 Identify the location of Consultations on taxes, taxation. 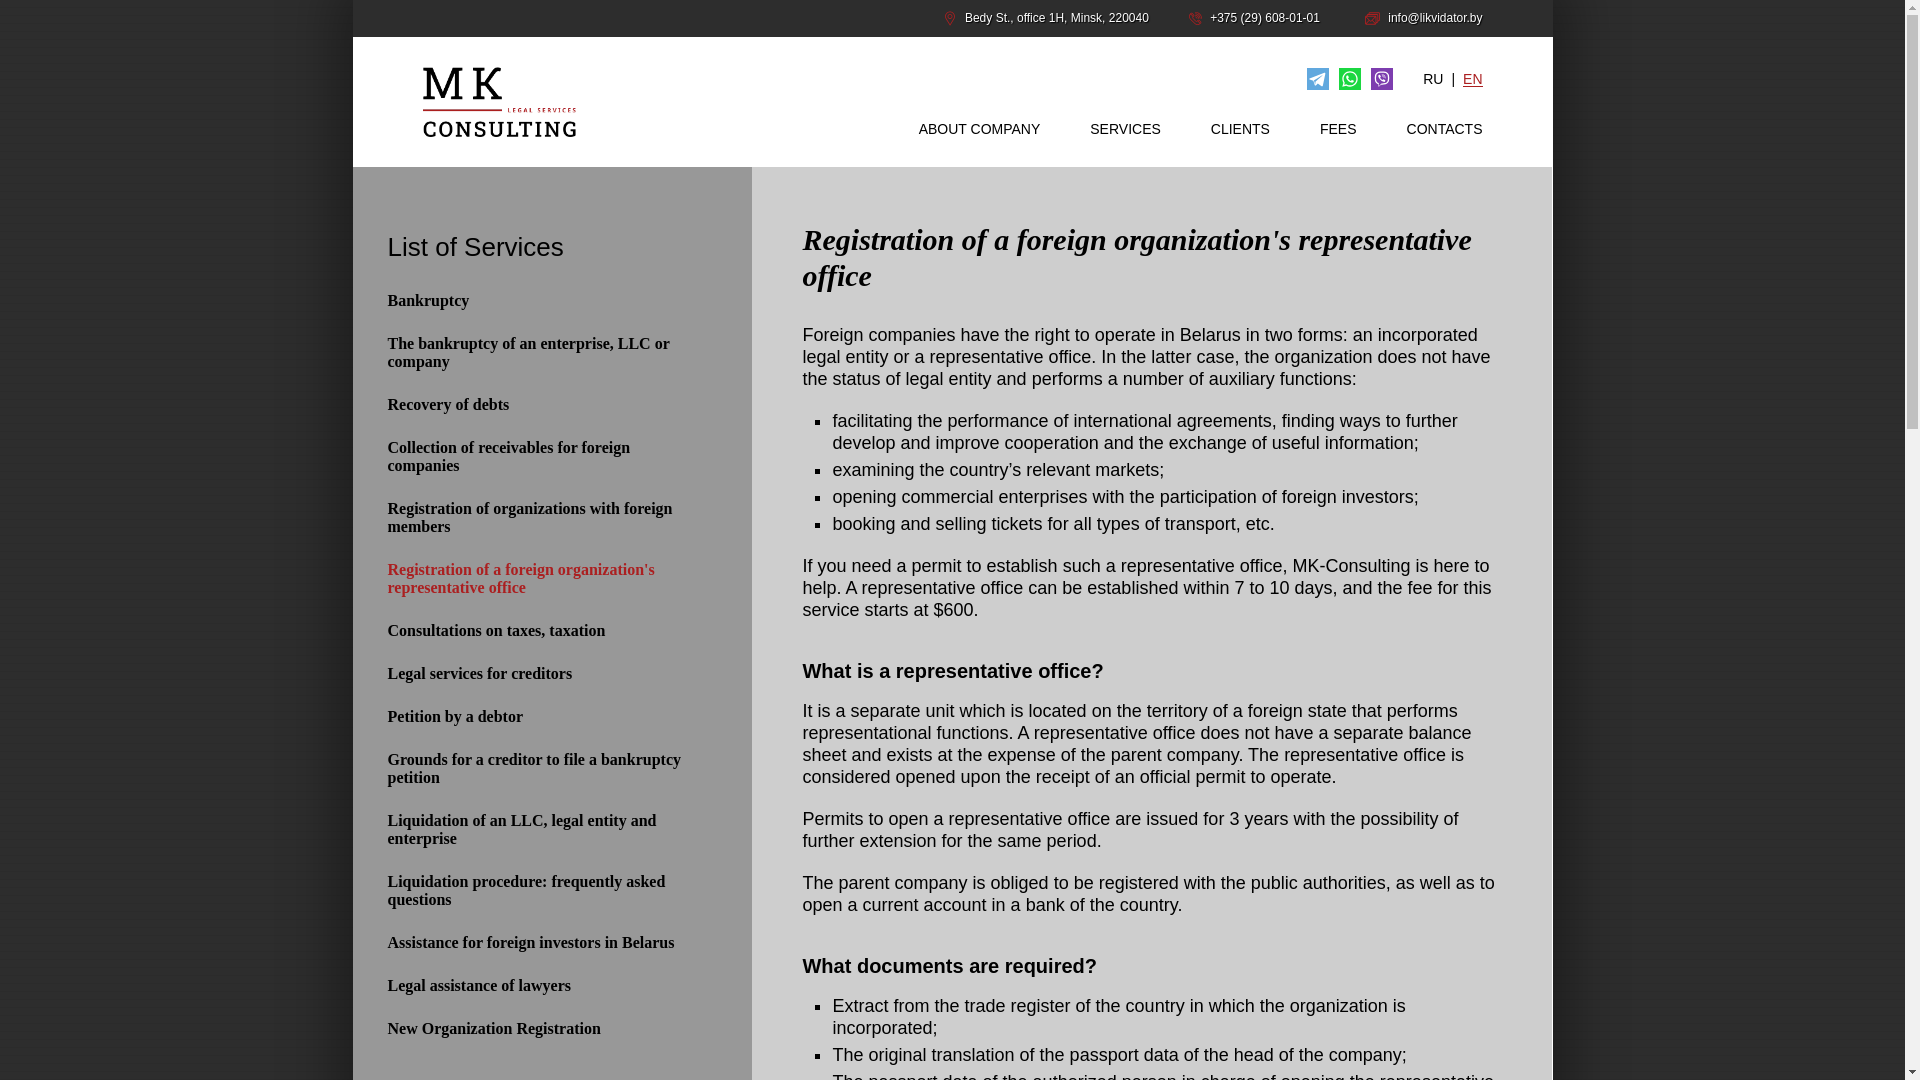
(544, 631).